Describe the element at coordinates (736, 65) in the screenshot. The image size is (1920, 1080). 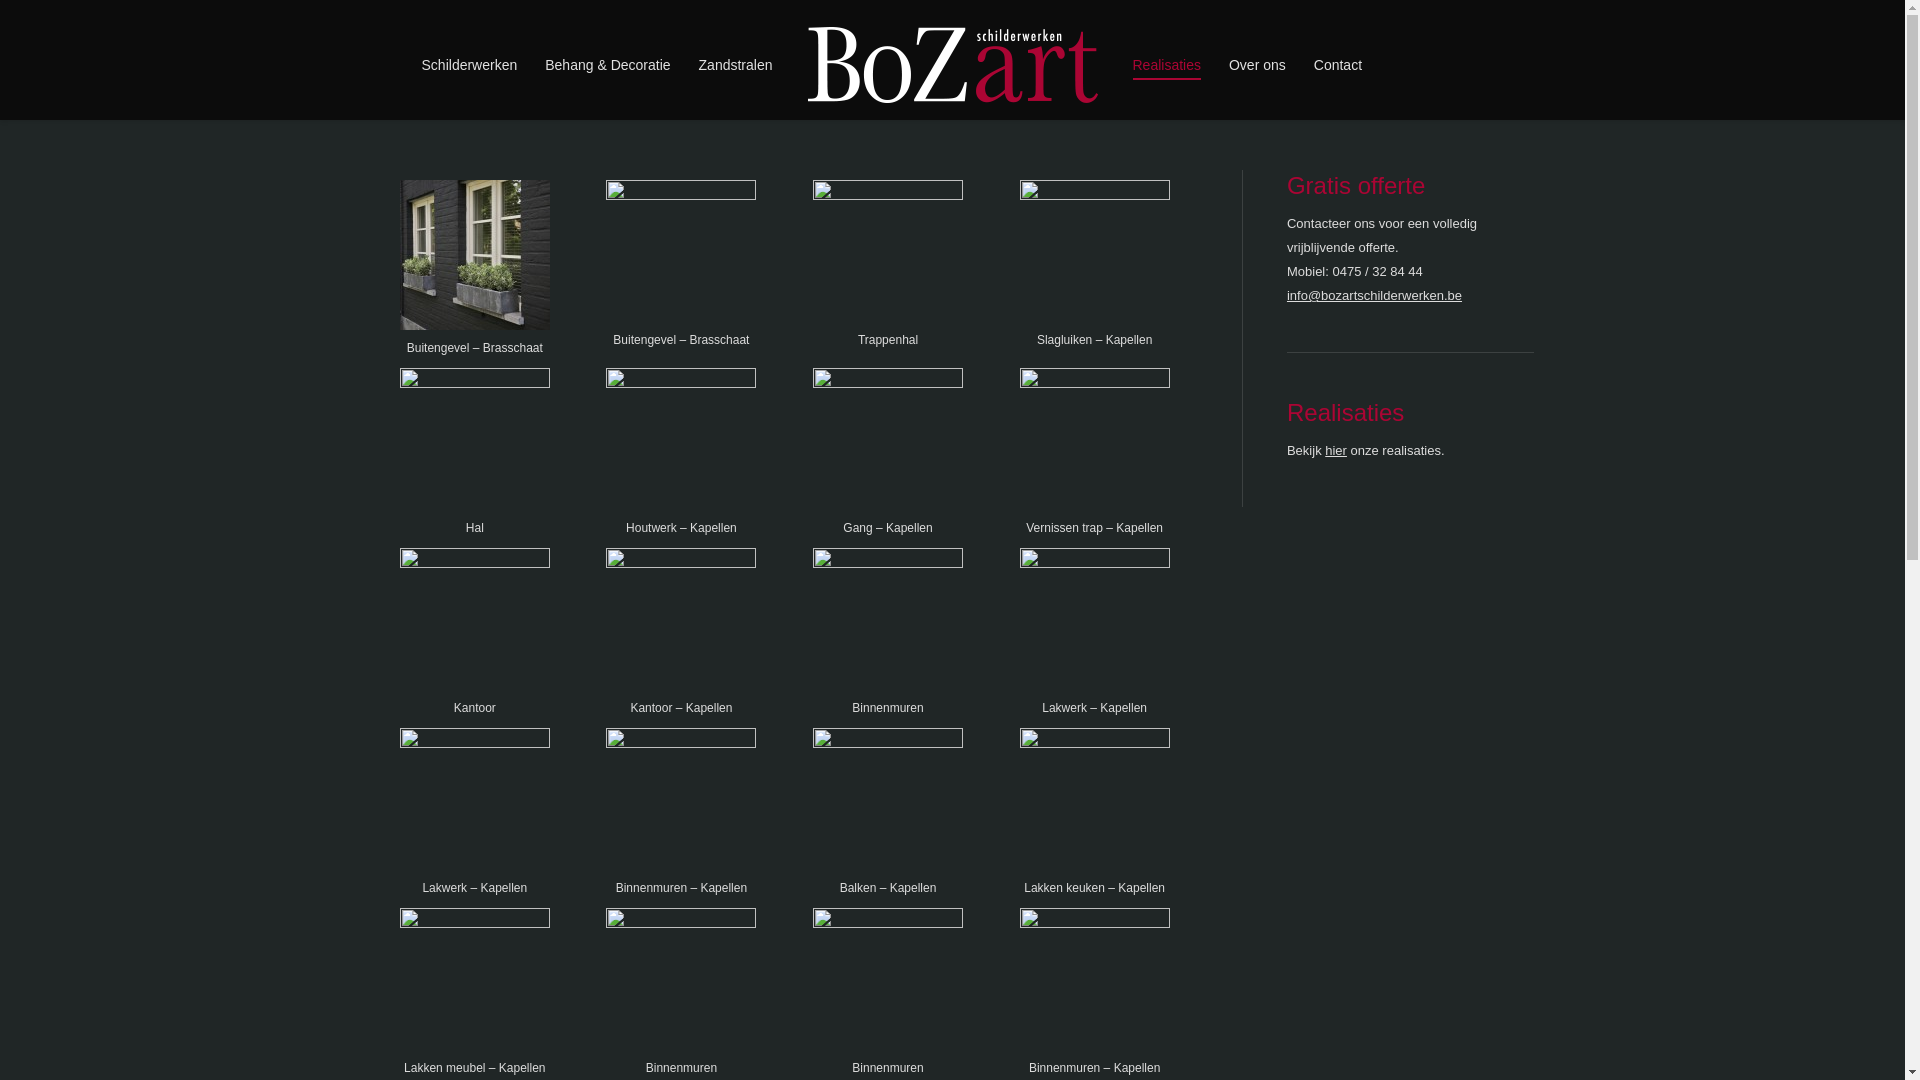
I see `Zandstralen` at that location.